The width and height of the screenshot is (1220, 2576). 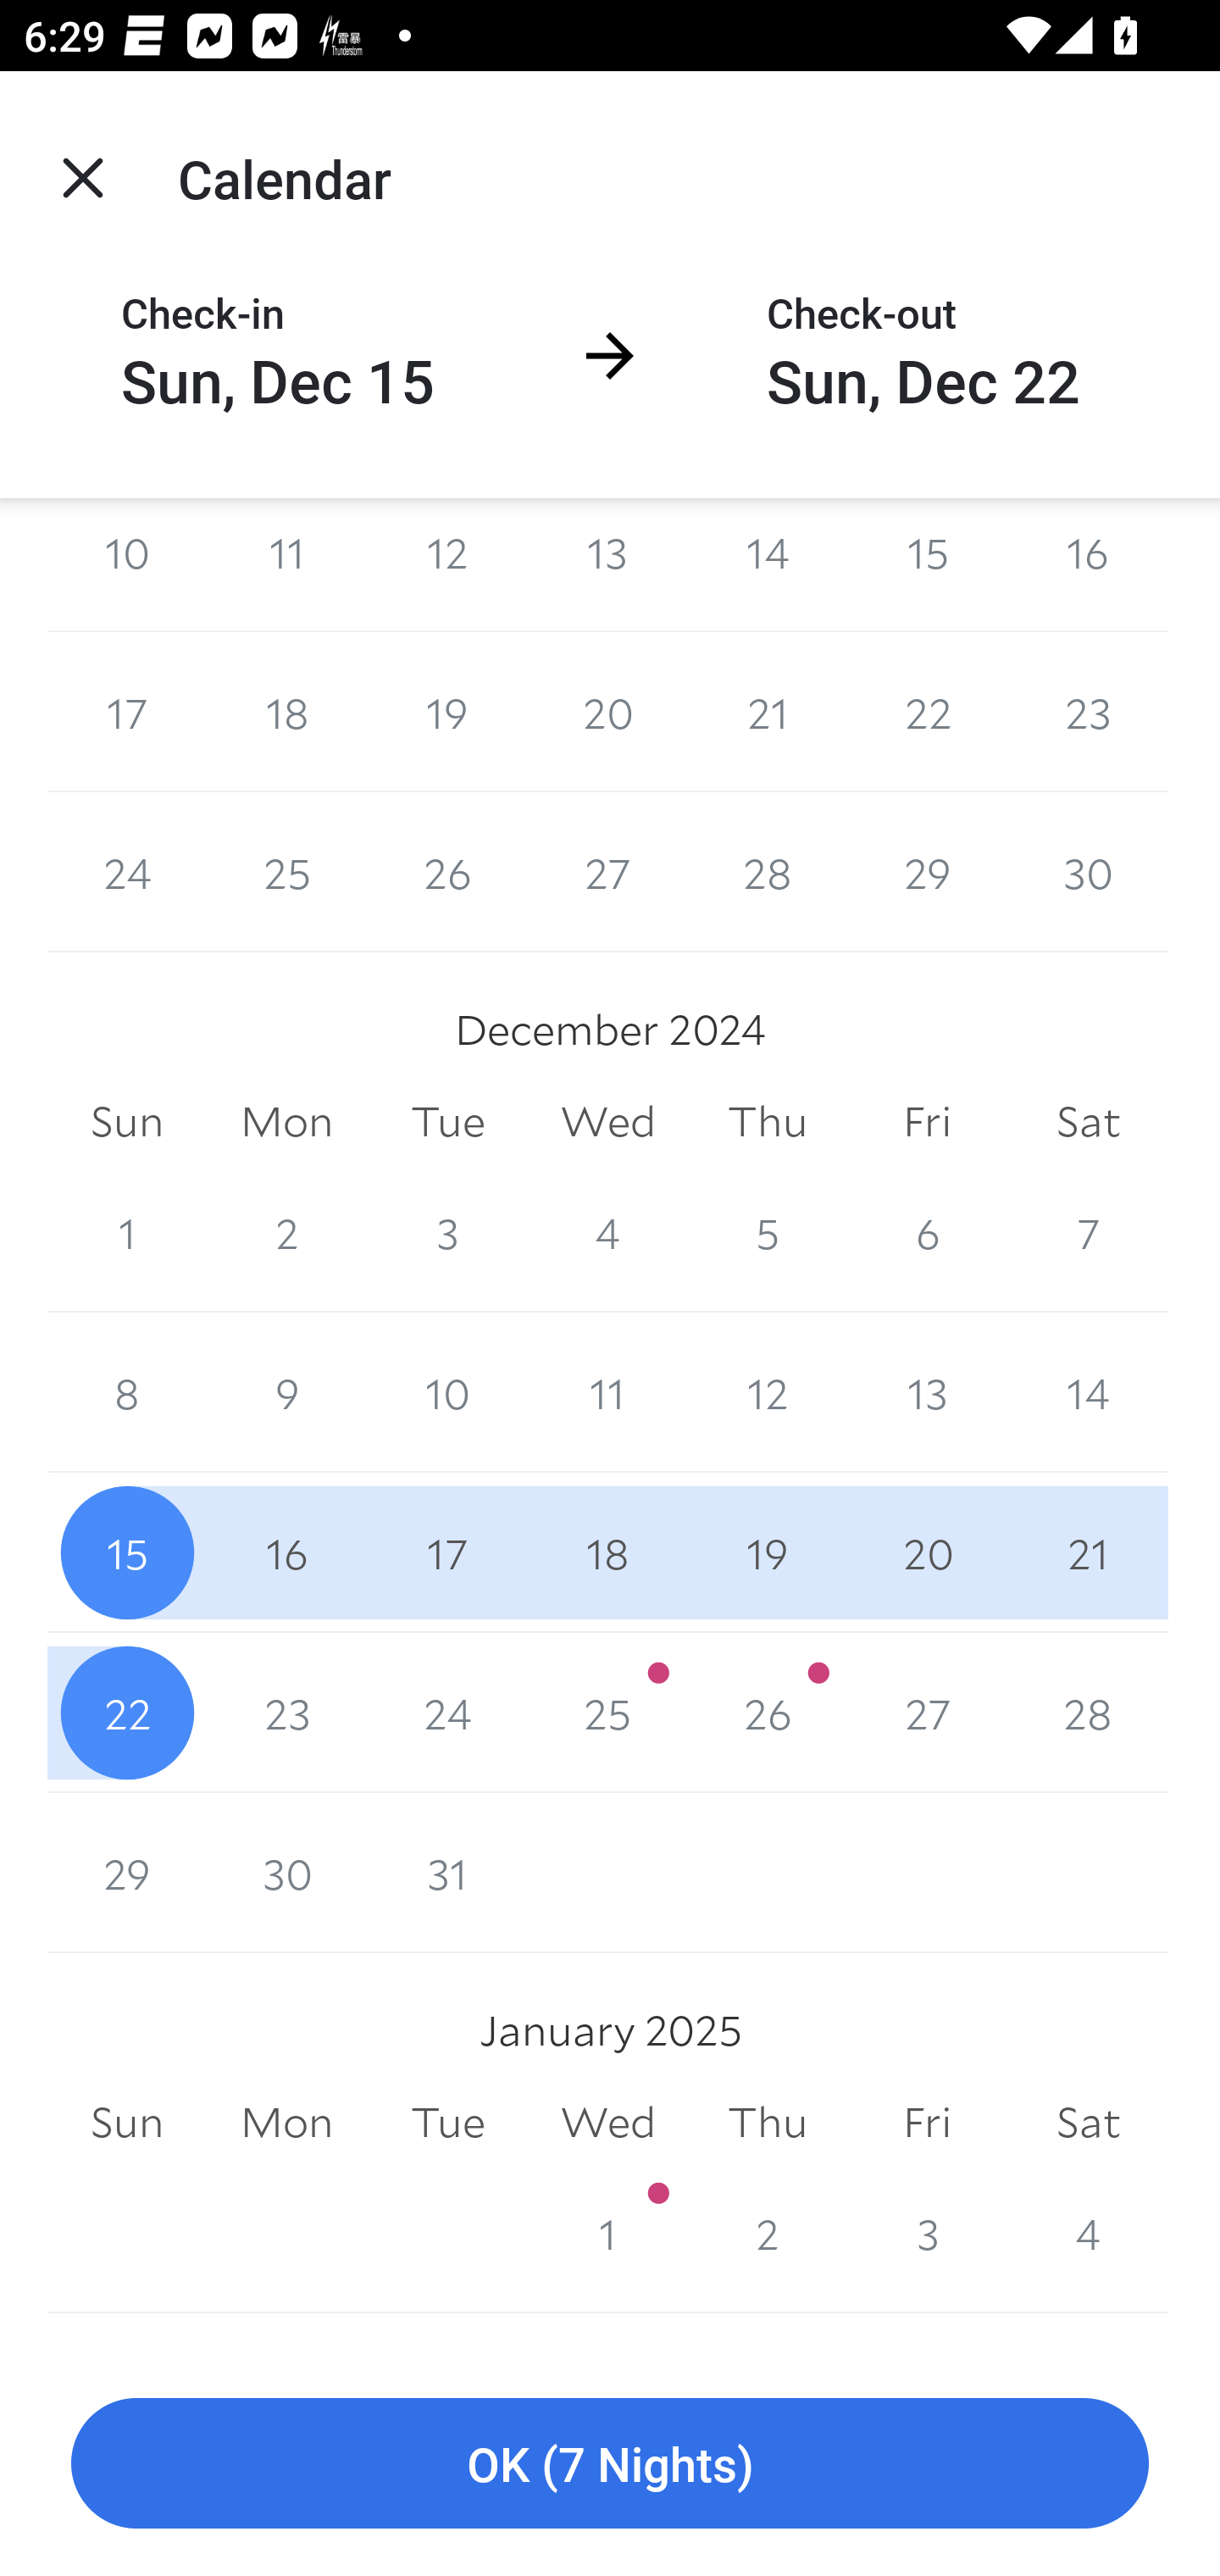 I want to click on 9 9 December 2024, so click(x=286, y=1393).